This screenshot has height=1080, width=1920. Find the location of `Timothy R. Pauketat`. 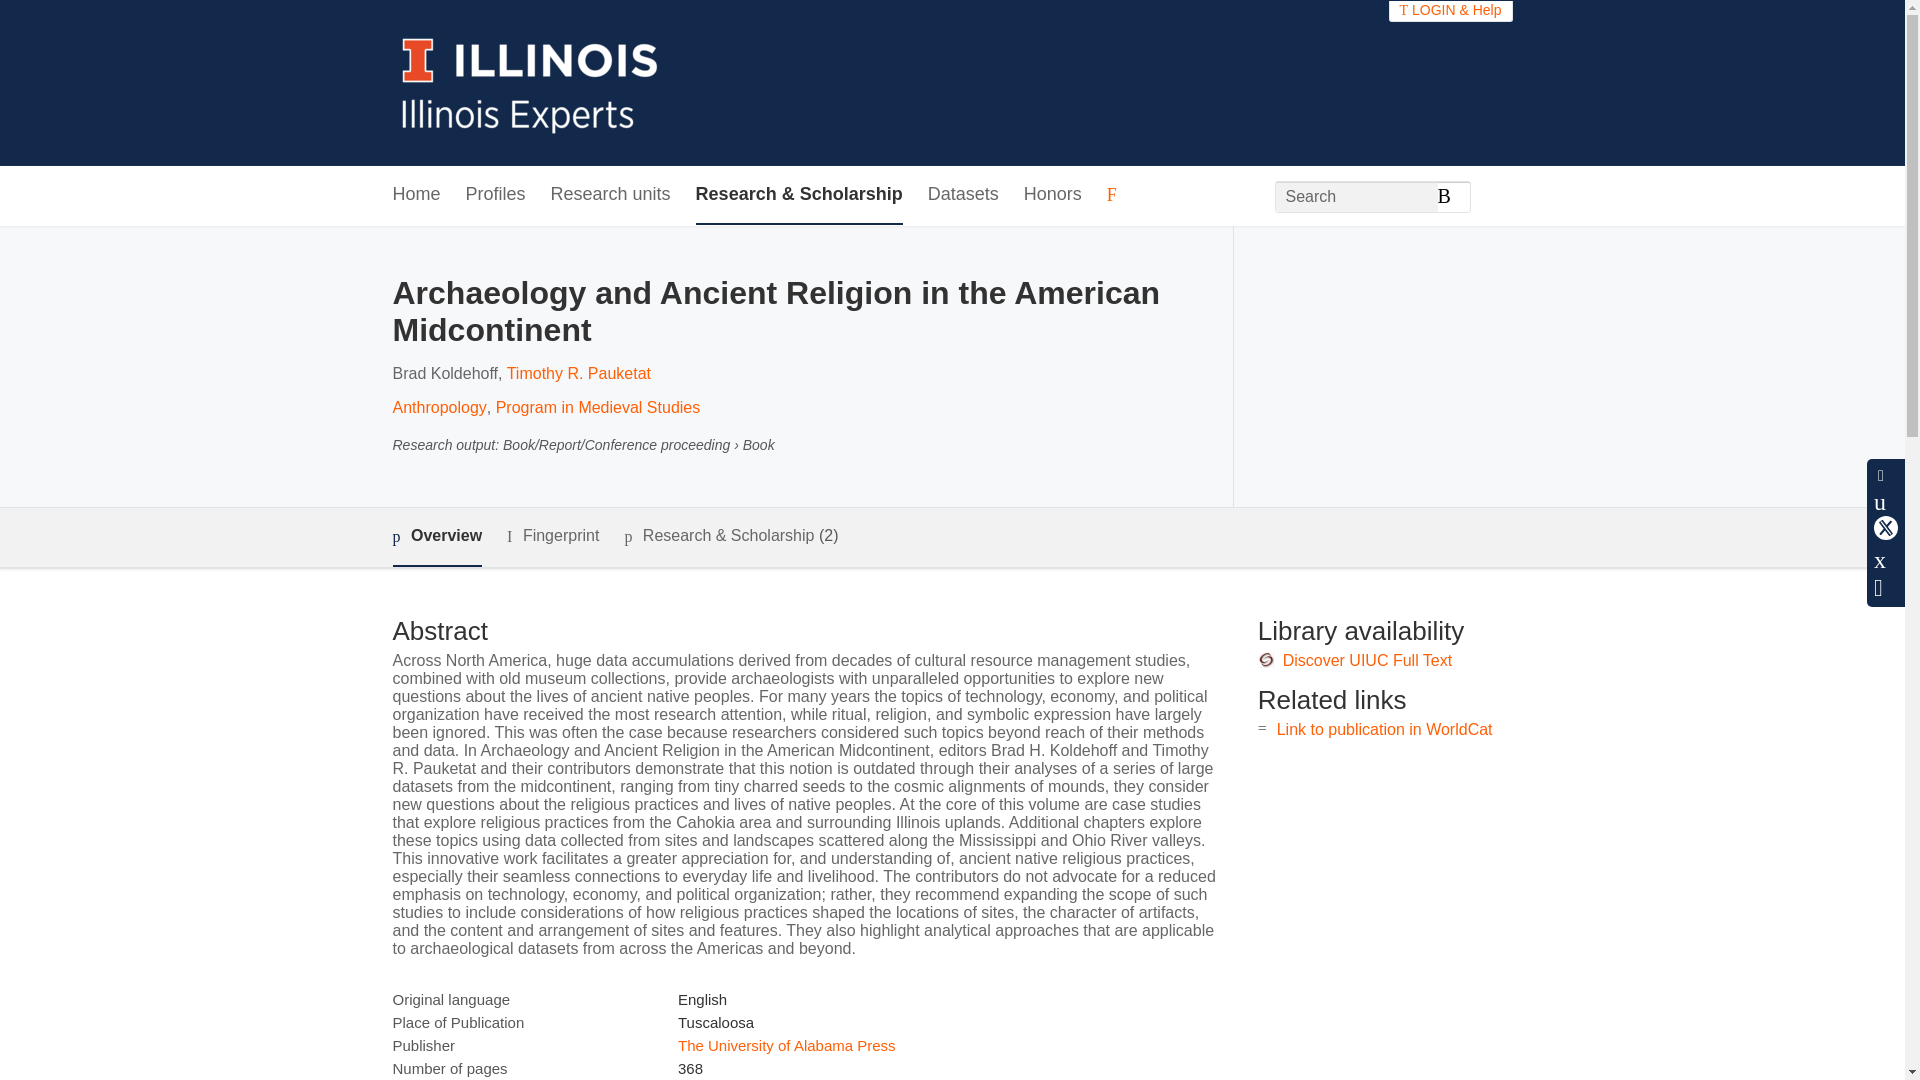

Timothy R. Pauketat is located at coordinates (578, 374).